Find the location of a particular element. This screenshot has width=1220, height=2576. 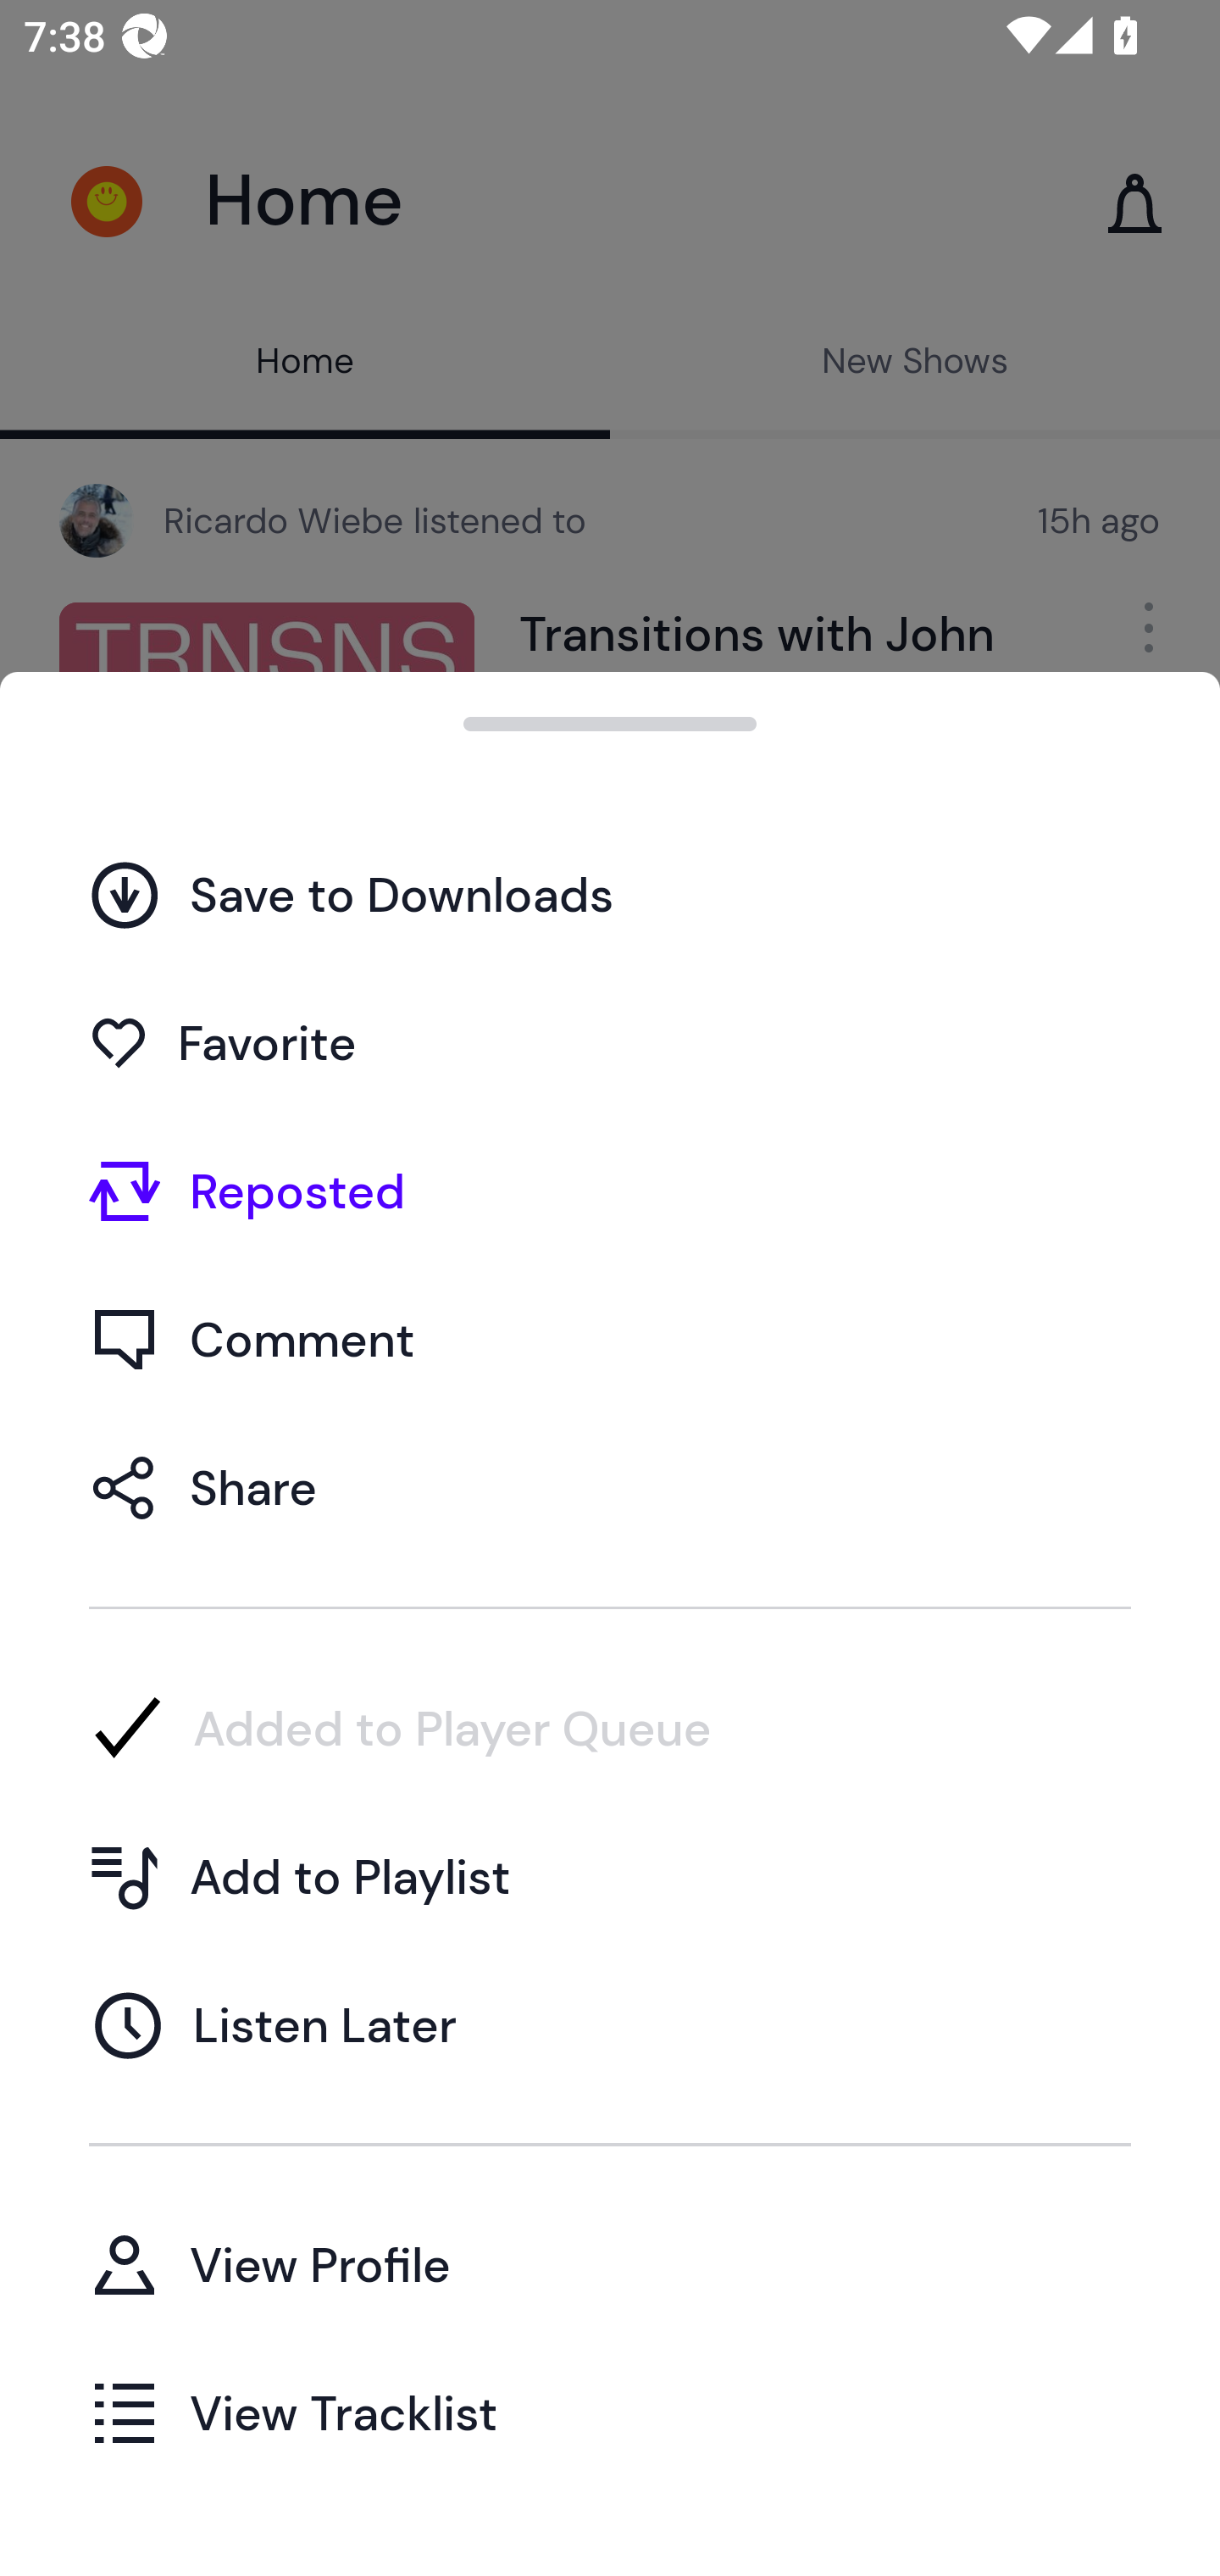

Save to Downloads is located at coordinates (610, 893).